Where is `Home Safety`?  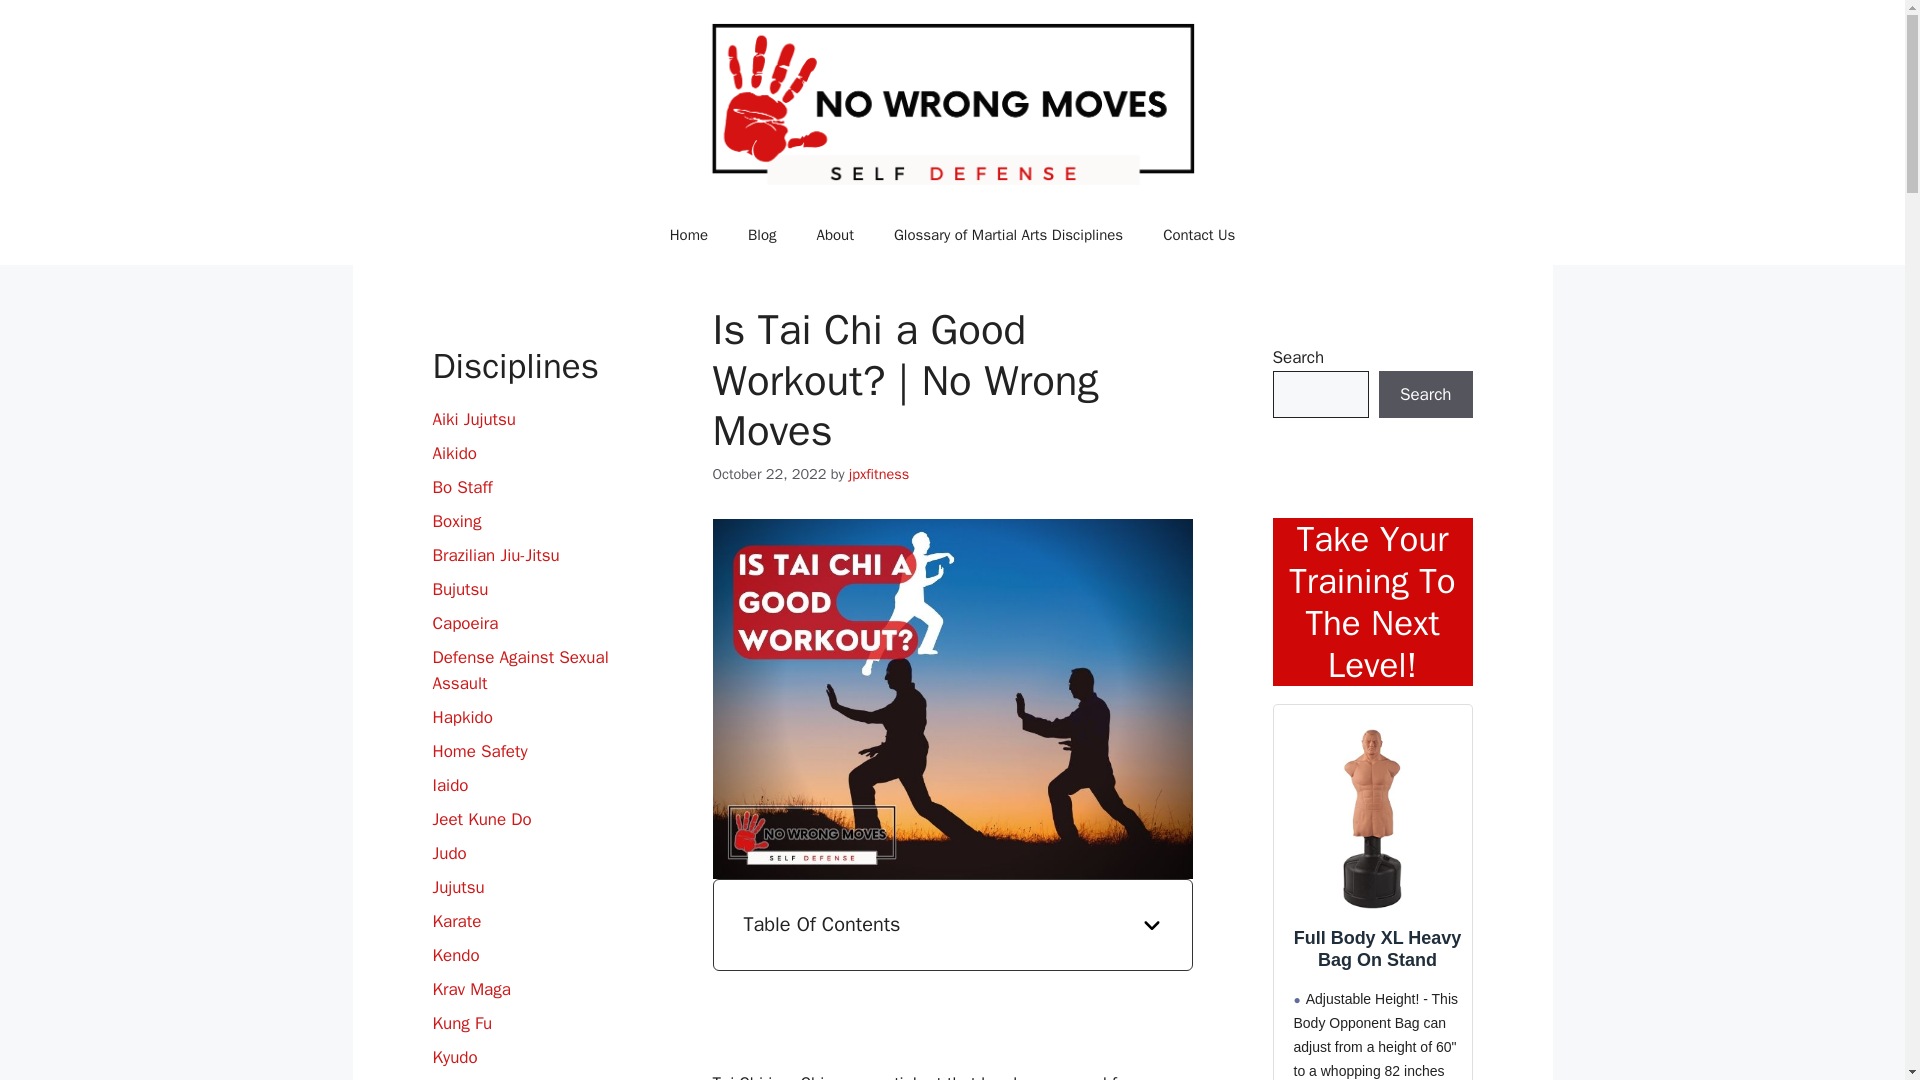
Home Safety is located at coordinates (479, 751).